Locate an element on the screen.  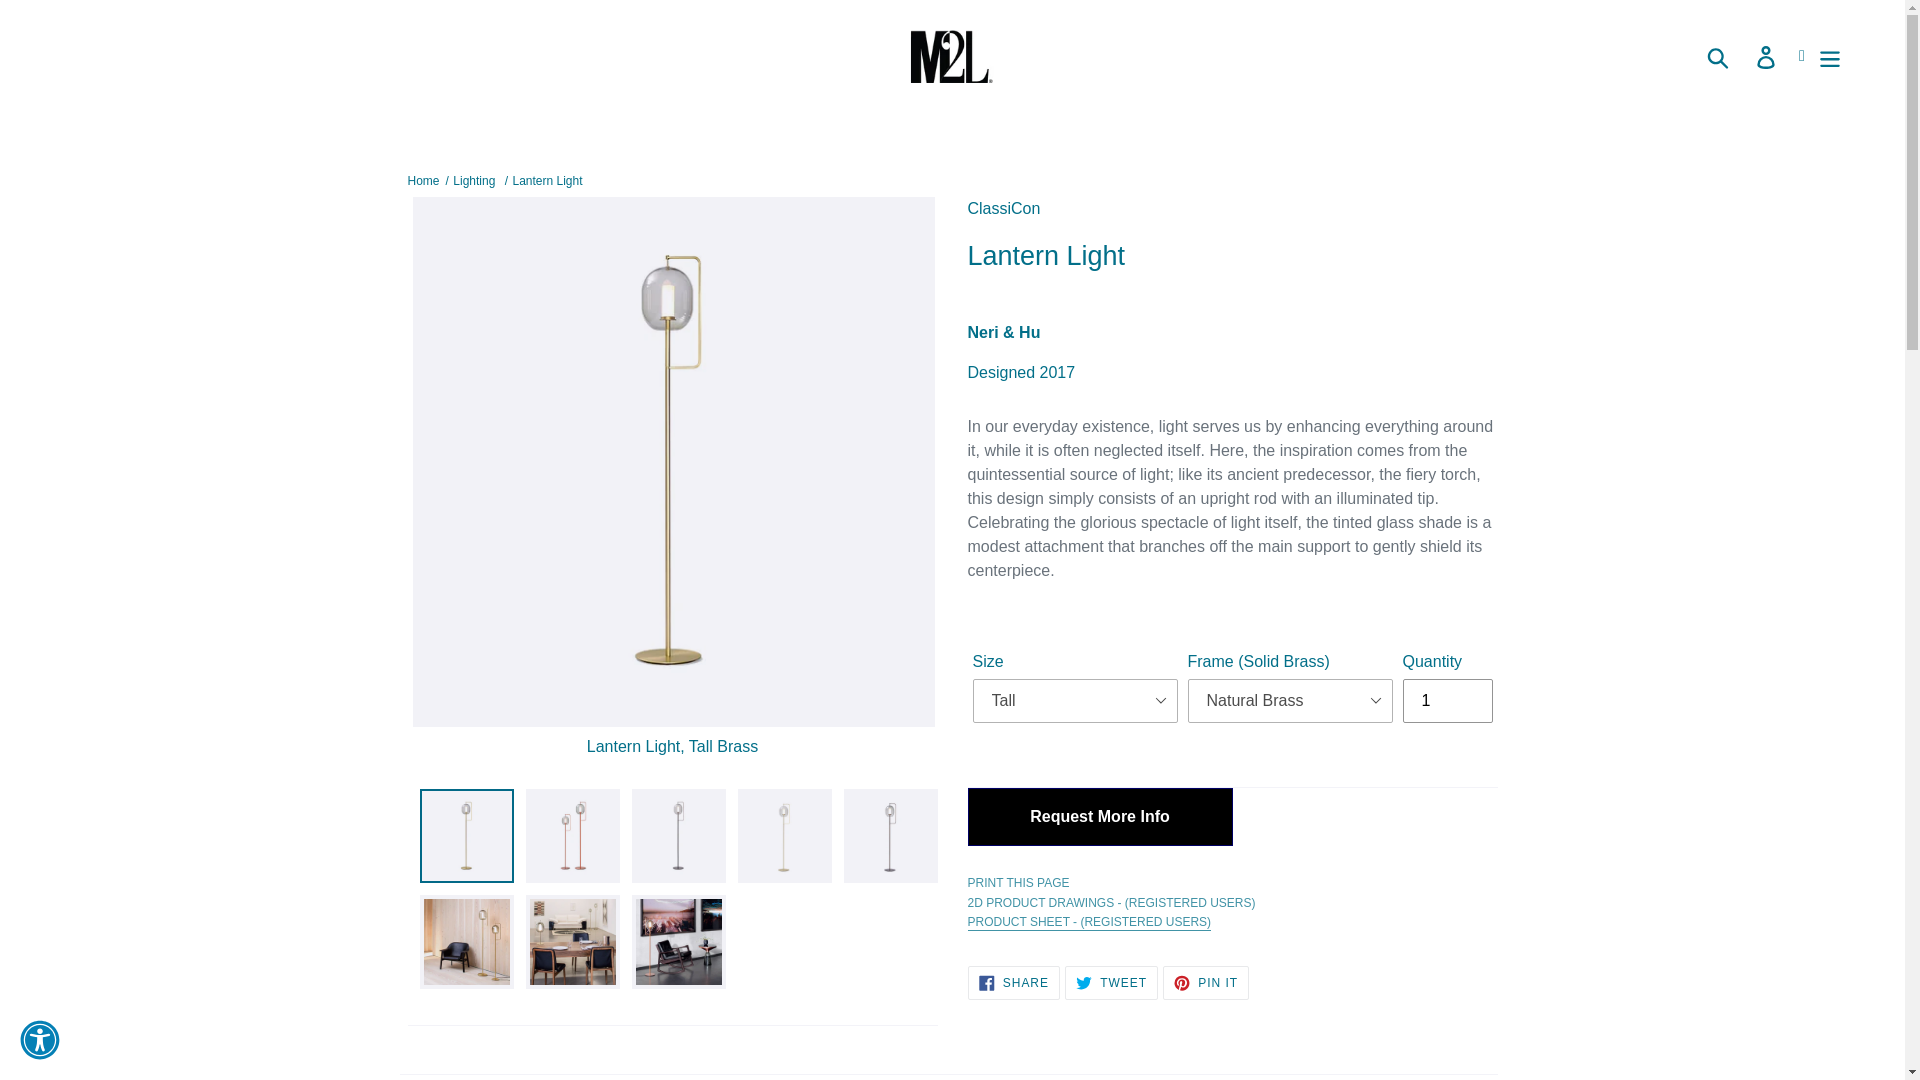
Submit is located at coordinates (1719, 55).